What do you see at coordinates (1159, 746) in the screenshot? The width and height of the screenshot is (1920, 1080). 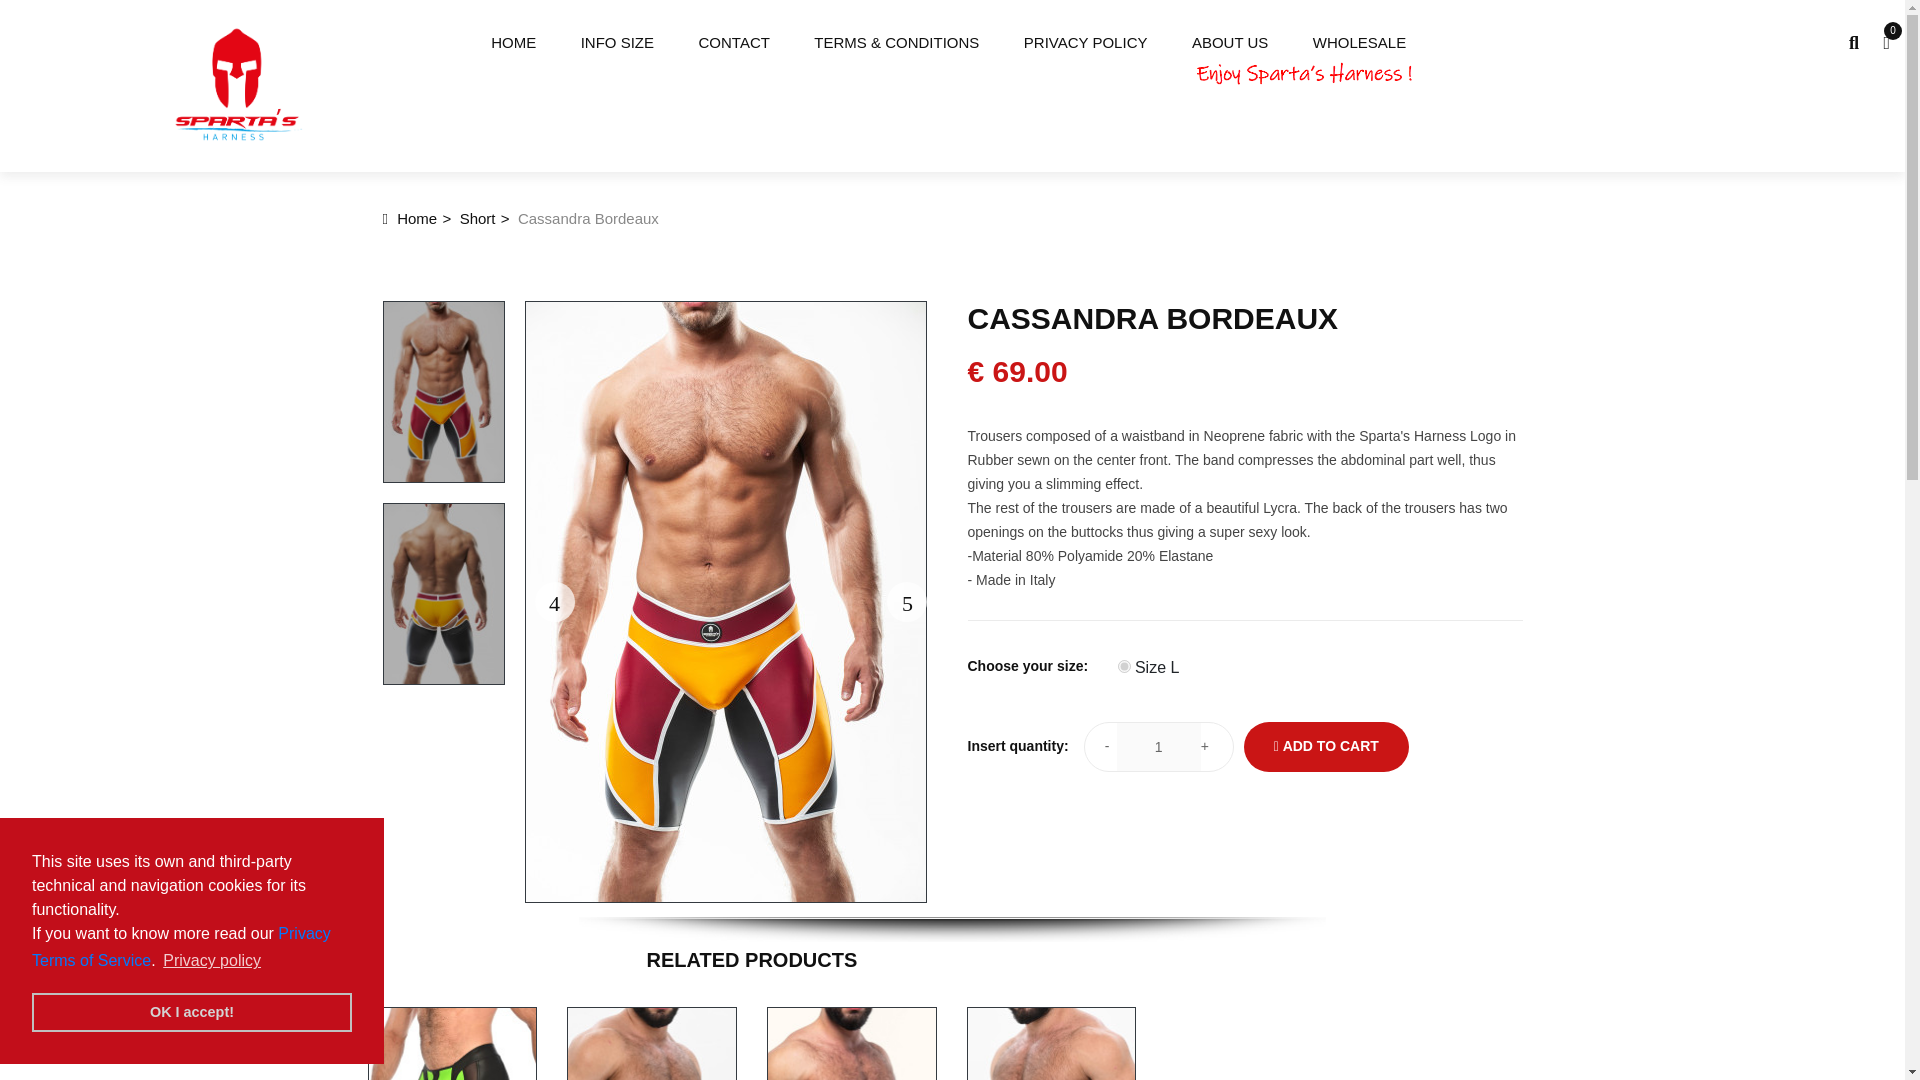 I see `1` at bounding box center [1159, 746].